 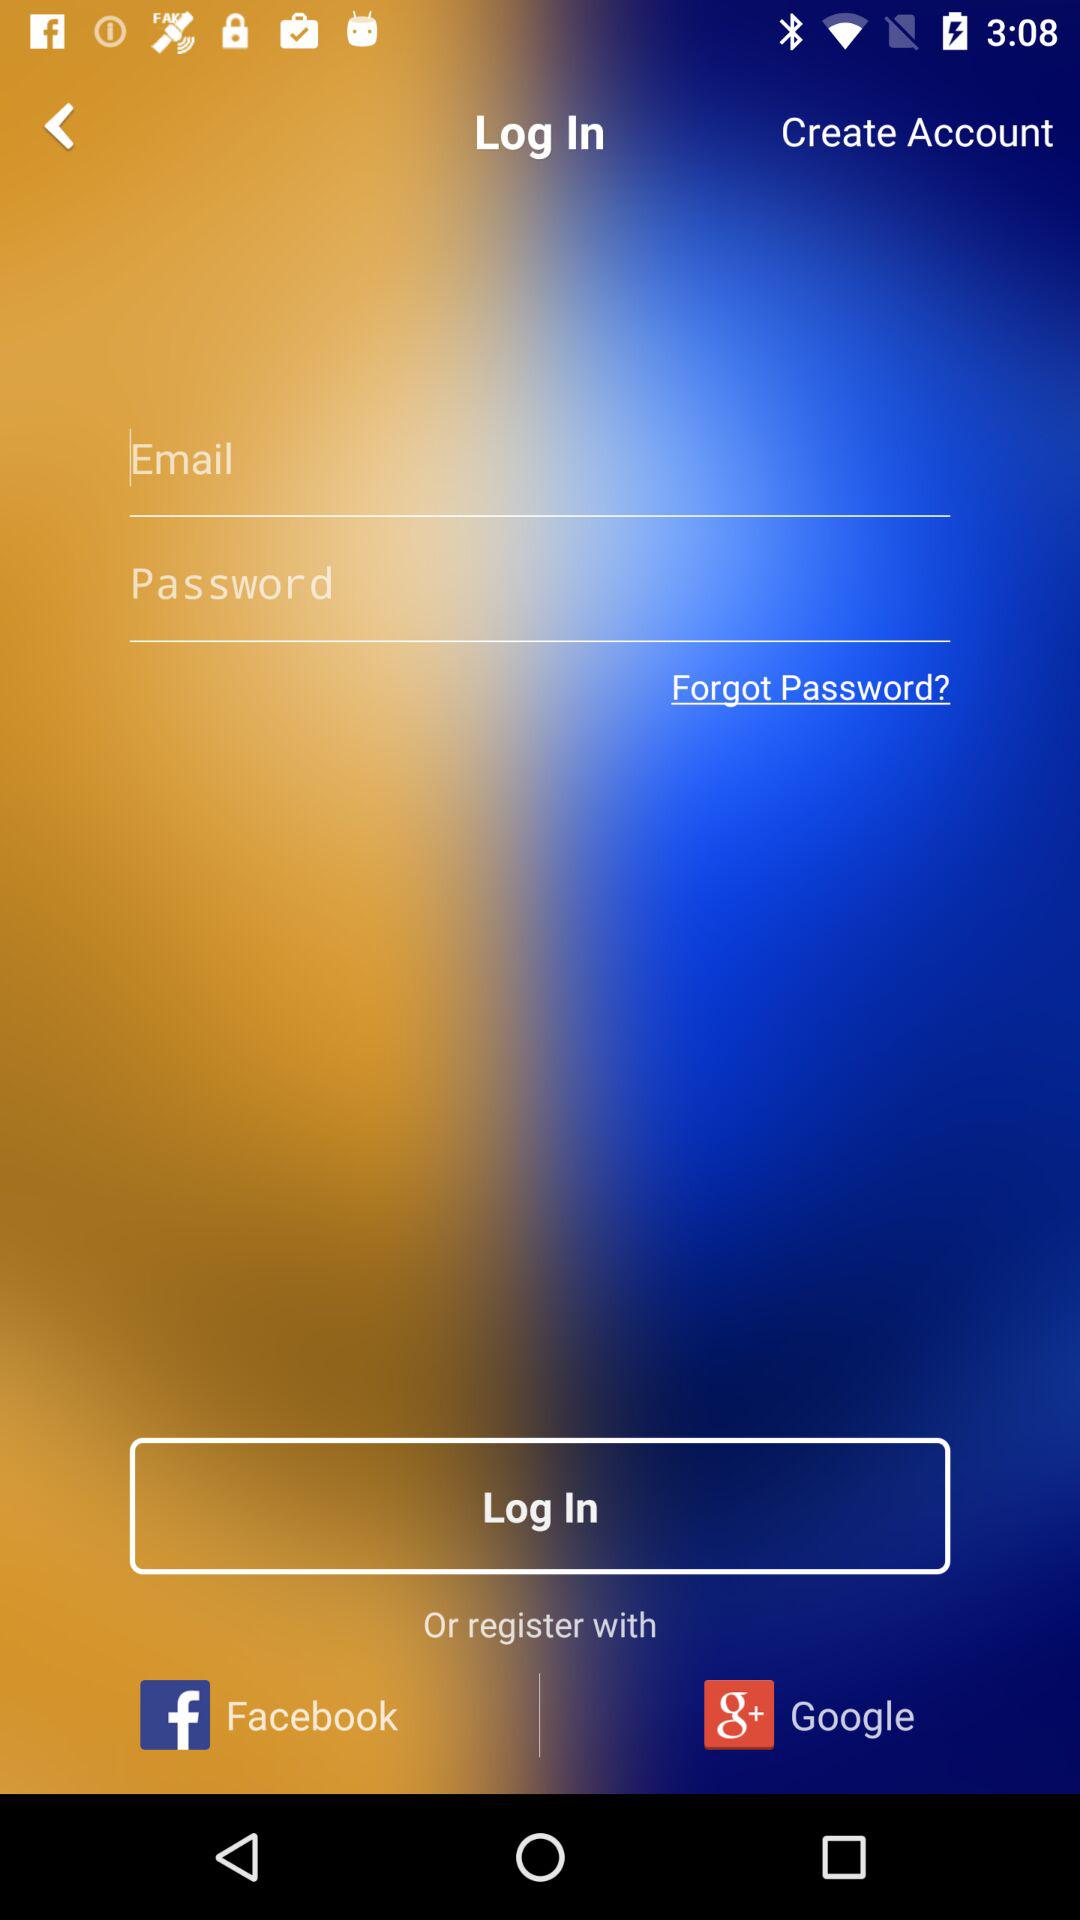 I want to click on open the item next to the log in, so click(x=63, y=126).